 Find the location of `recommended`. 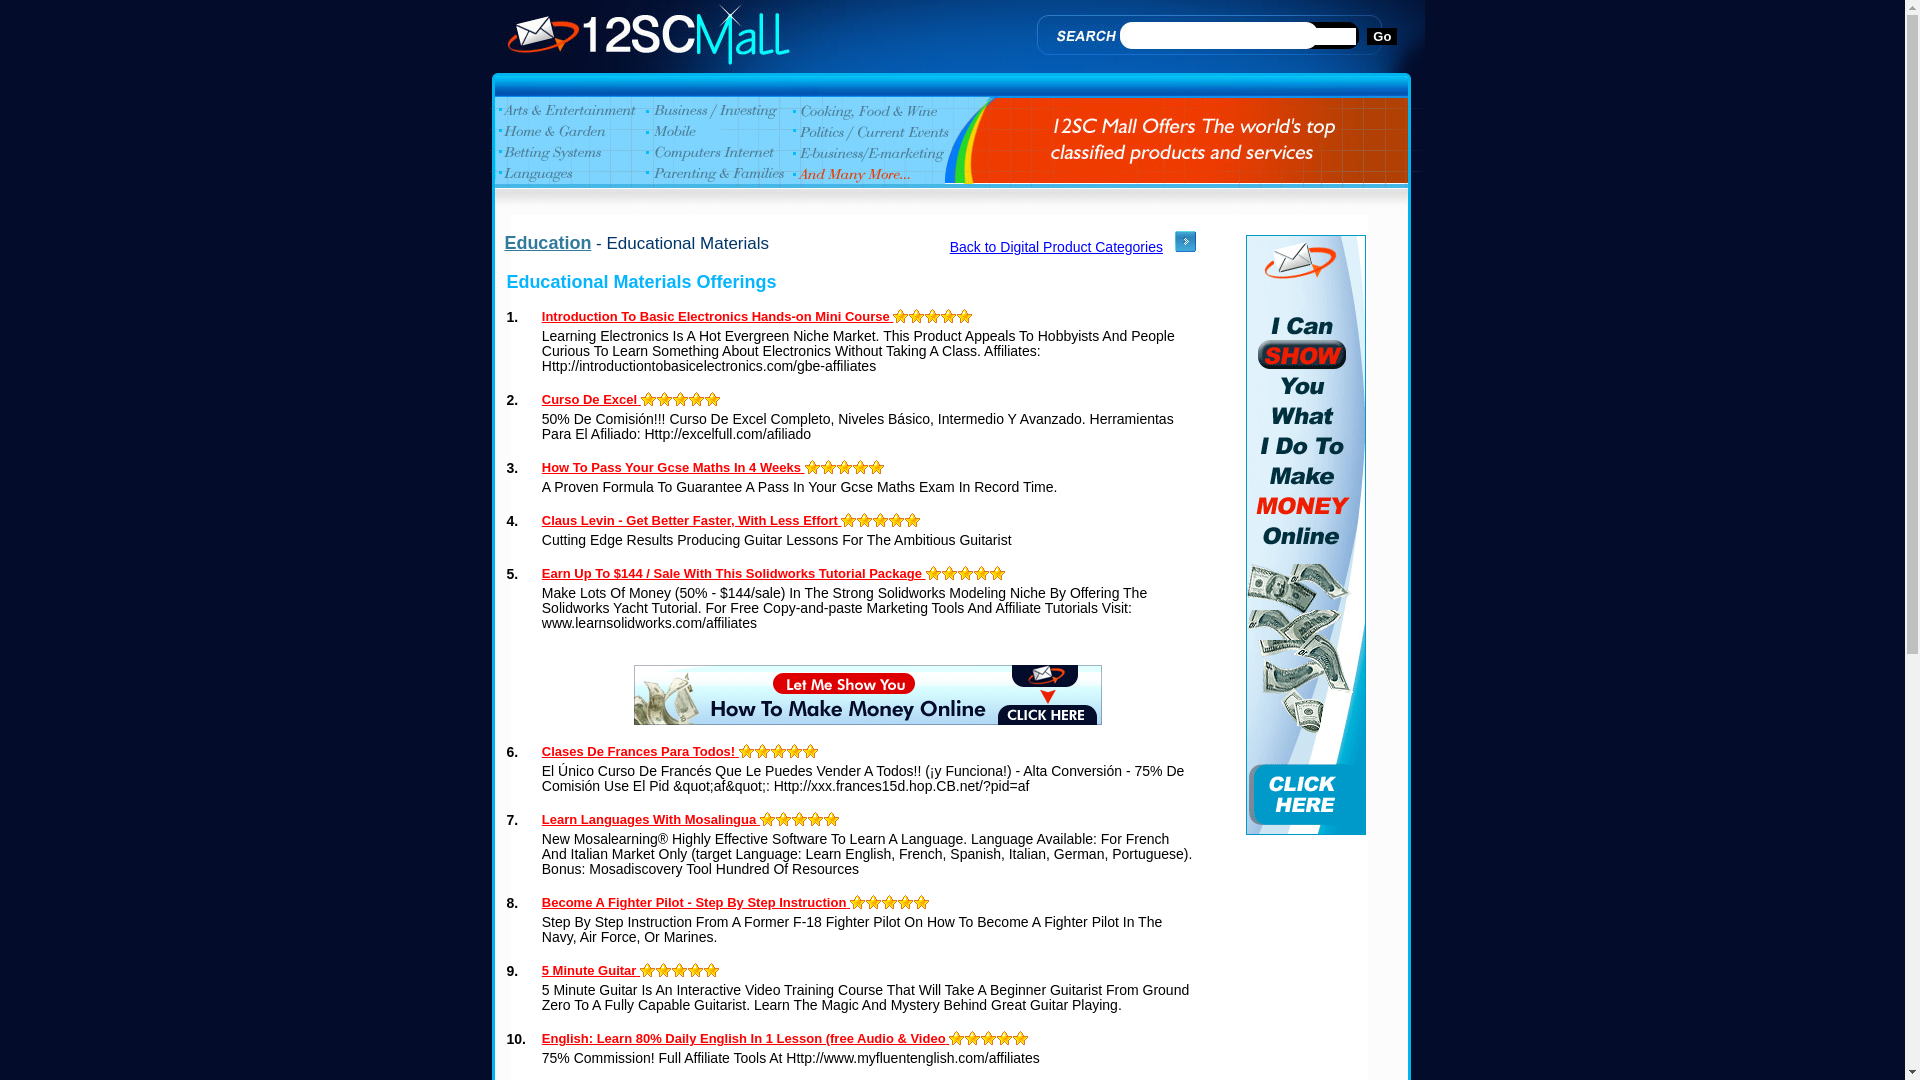

recommended is located at coordinates (890, 902).